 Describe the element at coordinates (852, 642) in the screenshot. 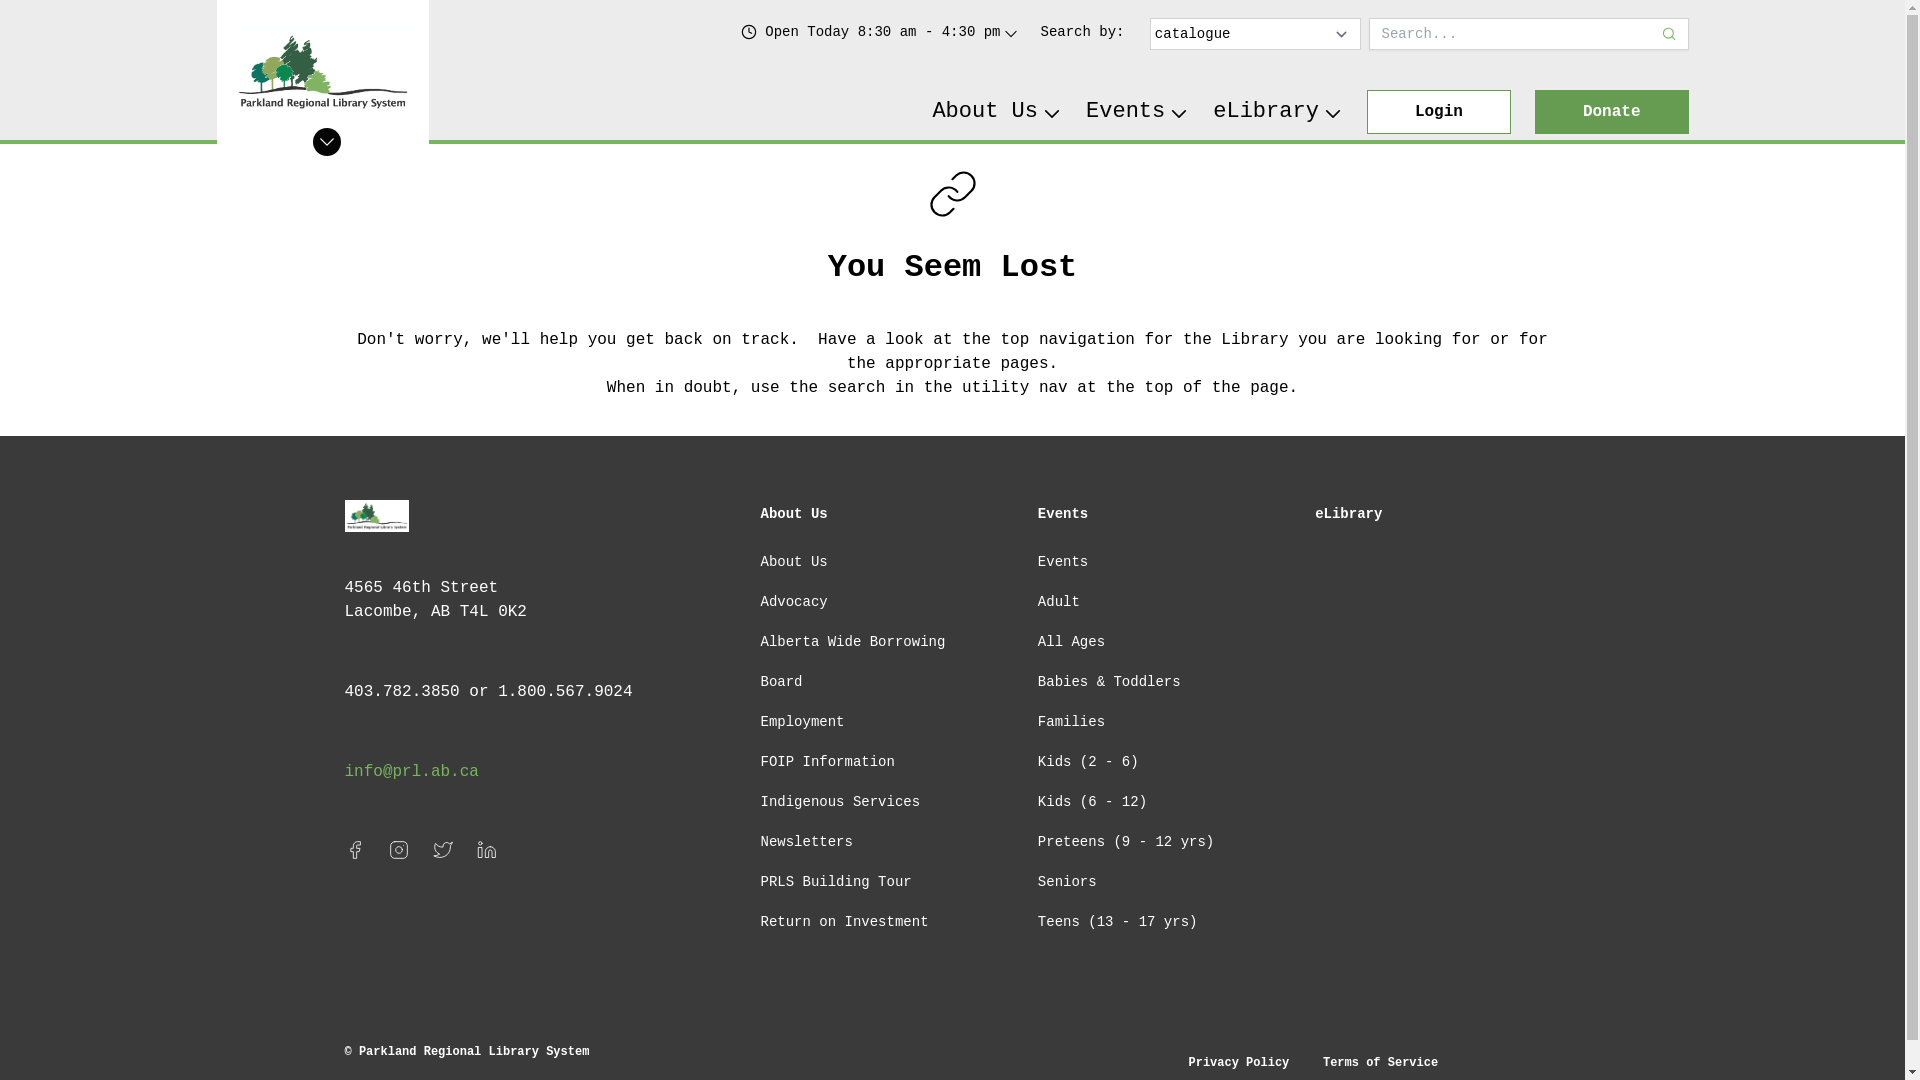

I see `Alberta Wide Borrowing` at that location.